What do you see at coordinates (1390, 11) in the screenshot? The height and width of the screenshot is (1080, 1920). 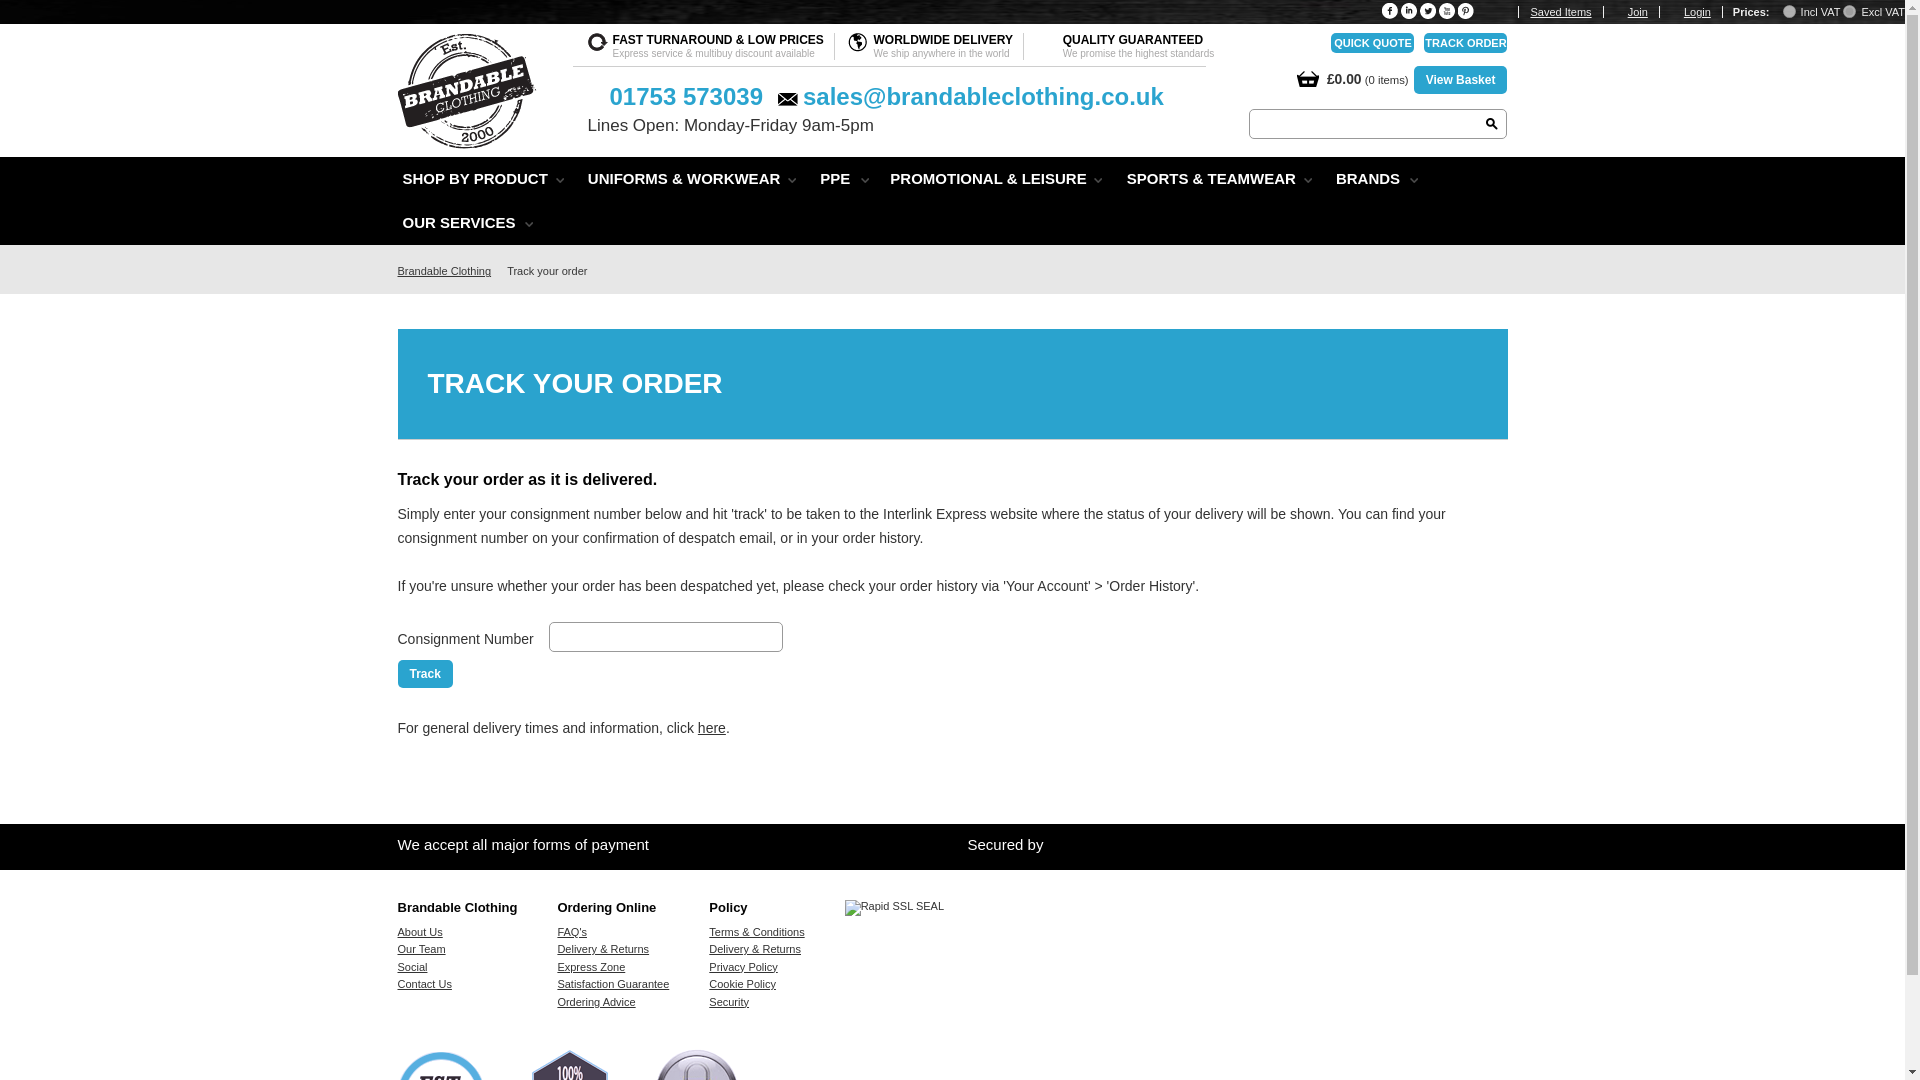 I see `Find us on Facebook` at bounding box center [1390, 11].